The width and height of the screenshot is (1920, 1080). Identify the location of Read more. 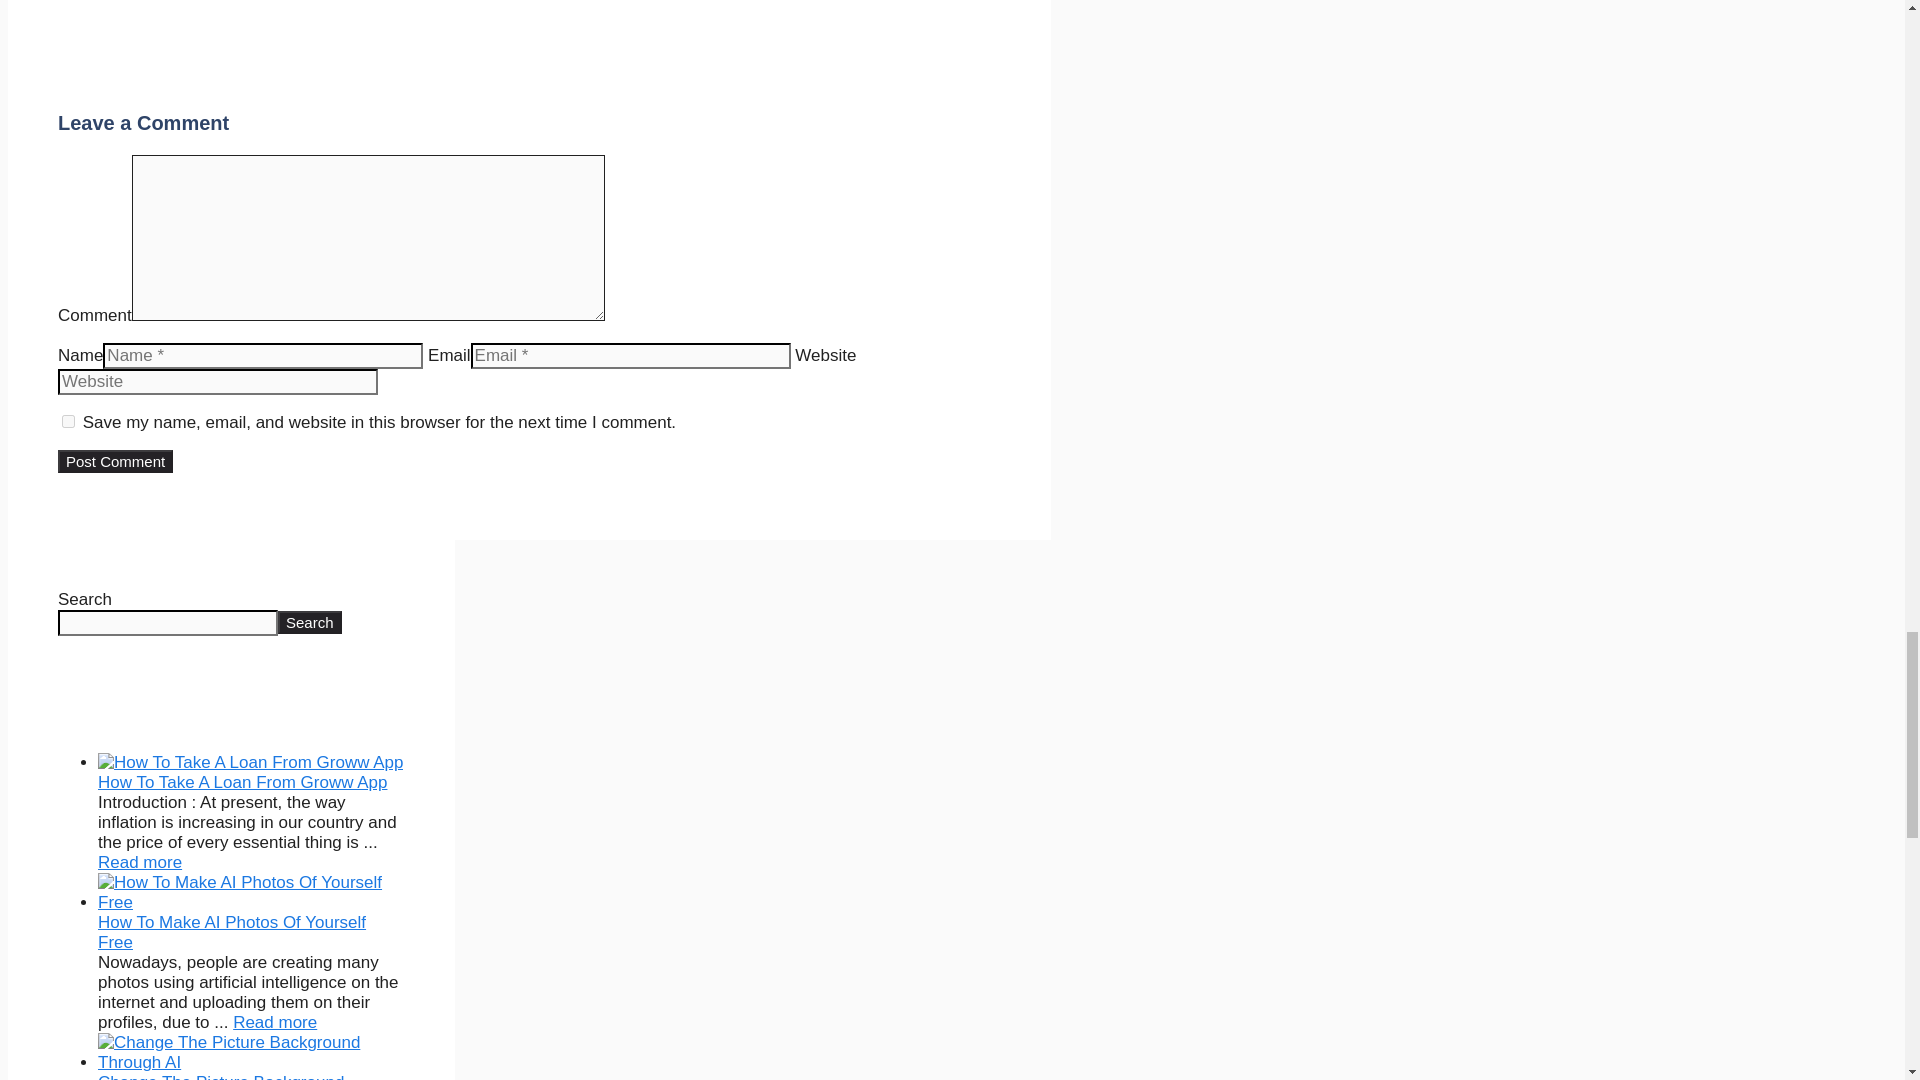
(140, 862).